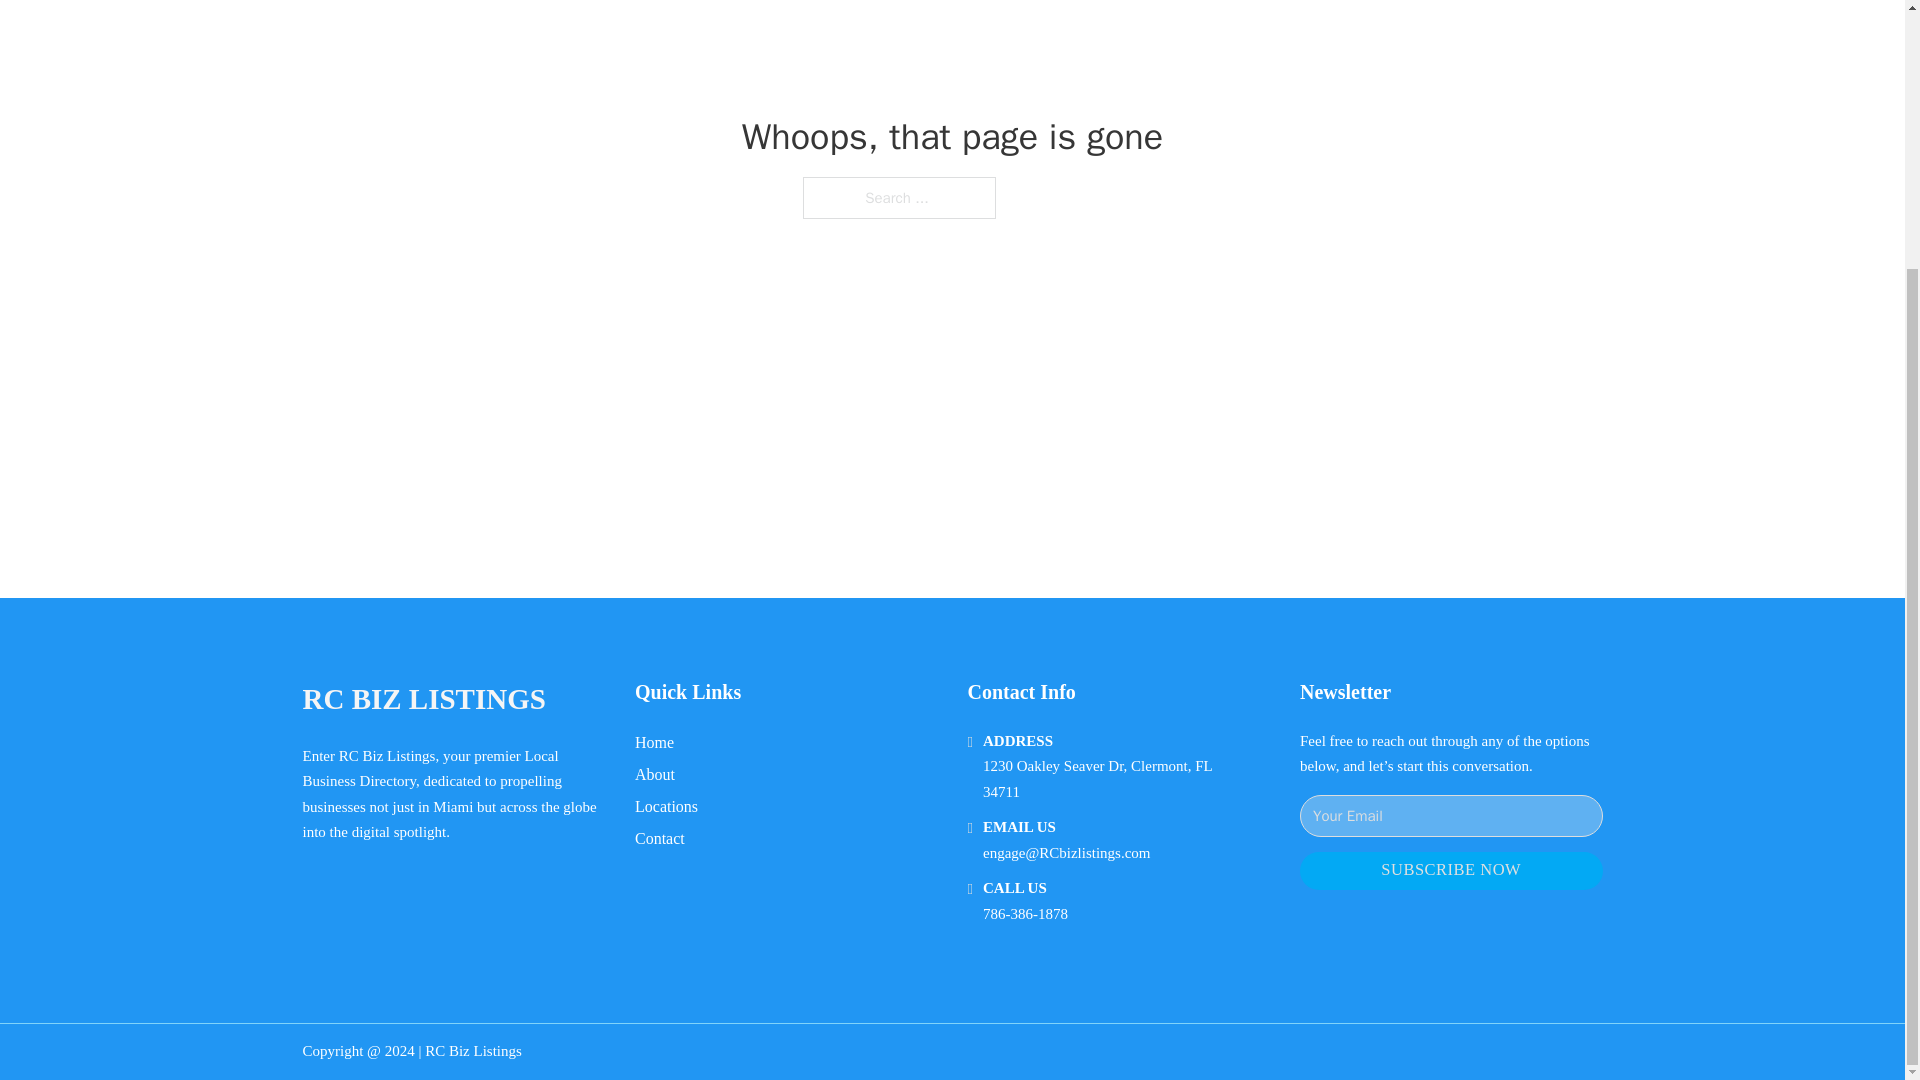 The height and width of the screenshot is (1080, 1920). What do you see at coordinates (654, 742) in the screenshot?
I see `Home` at bounding box center [654, 742].